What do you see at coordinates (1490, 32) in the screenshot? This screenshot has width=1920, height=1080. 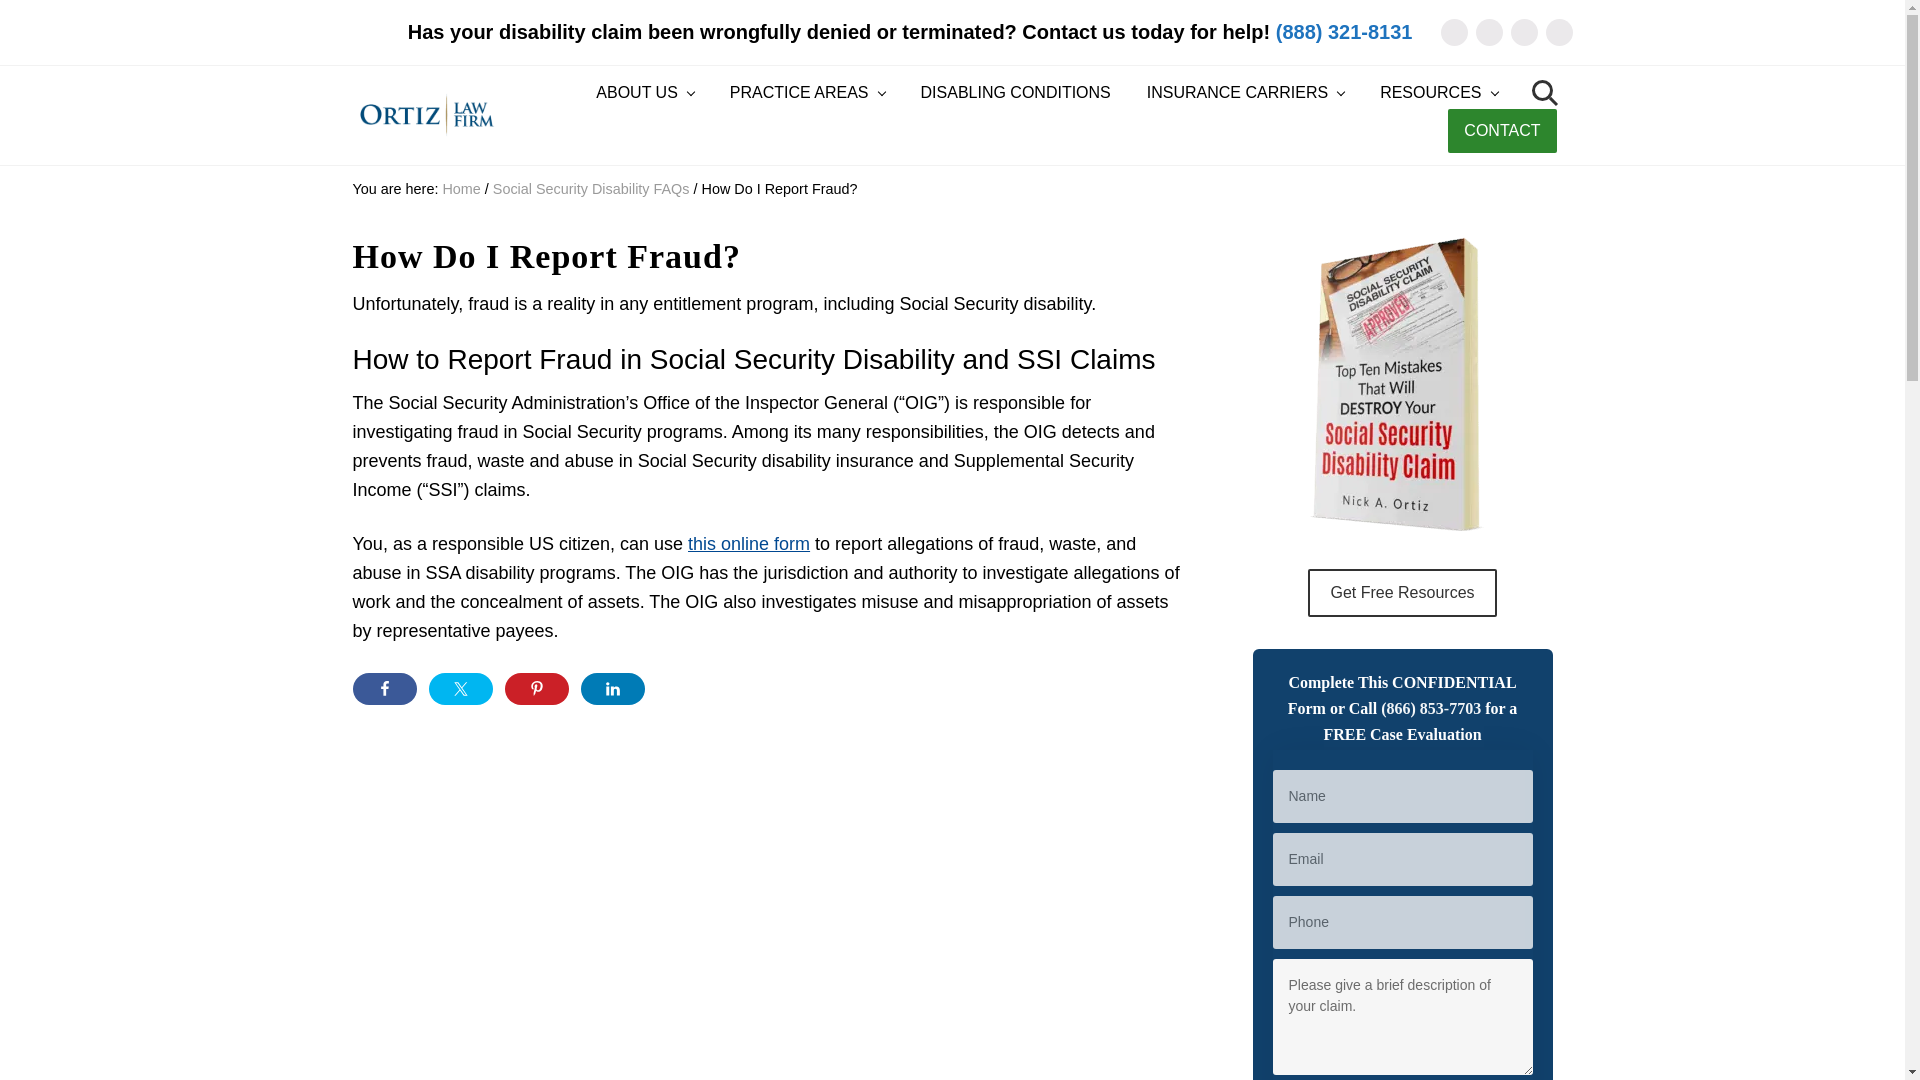 I see `Facebook` at bounding box center [1490, 32].